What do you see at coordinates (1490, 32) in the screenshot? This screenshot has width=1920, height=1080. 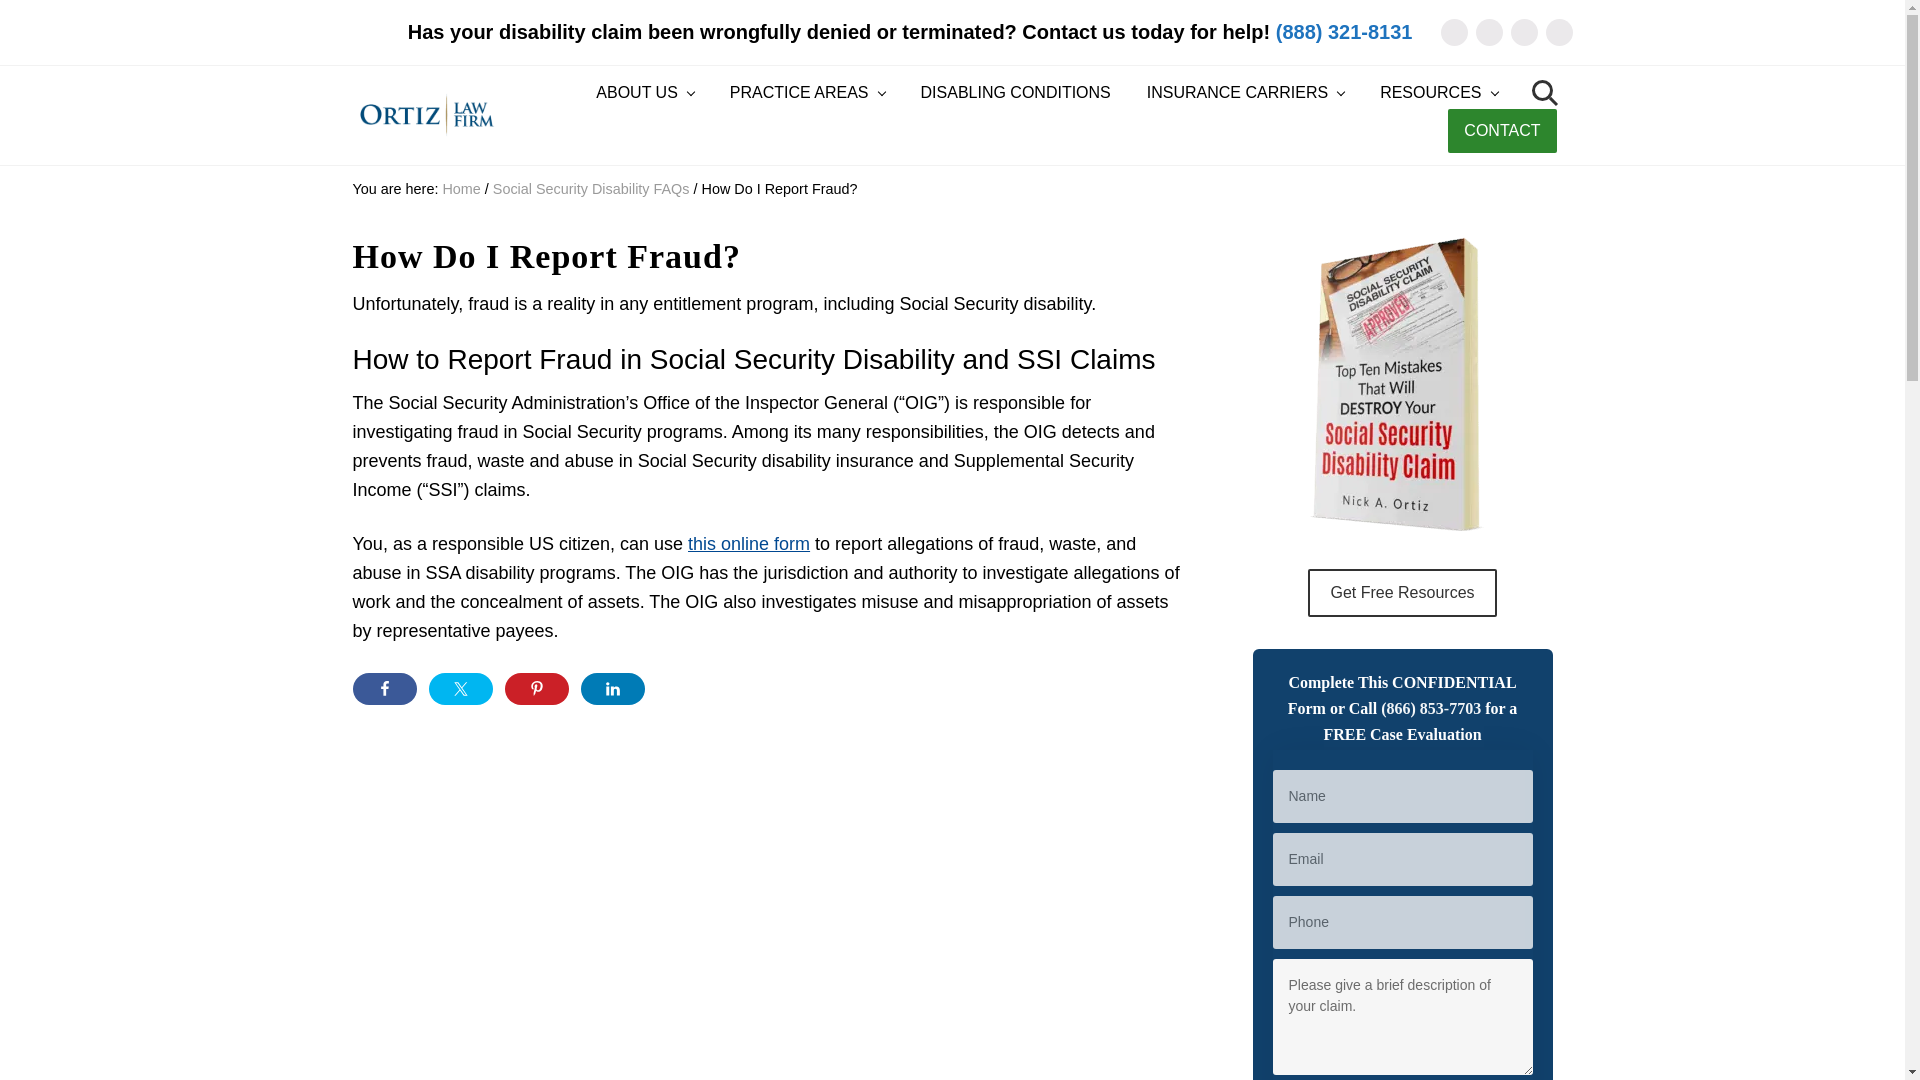 I see `Facebook` at bounding box center [1490, 32].